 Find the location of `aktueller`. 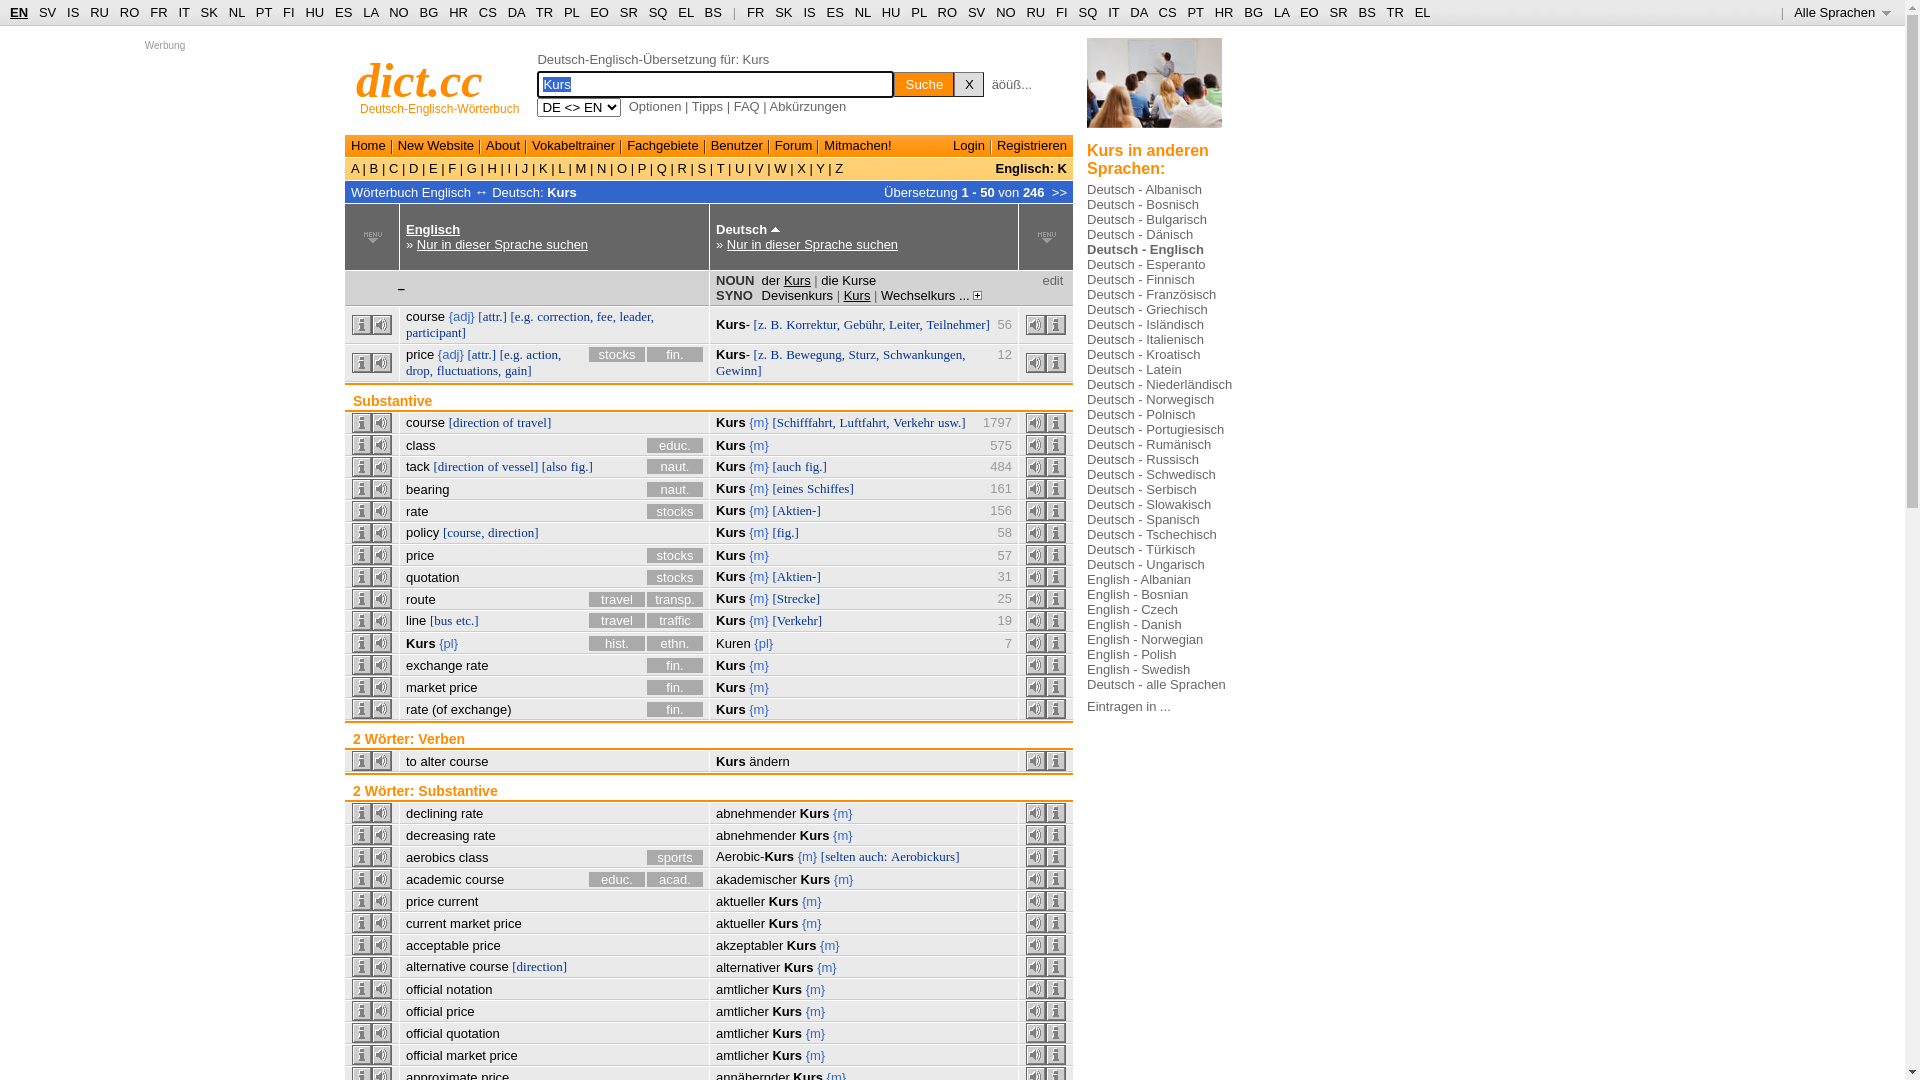

aktueller is located at coordinates (740, 901).